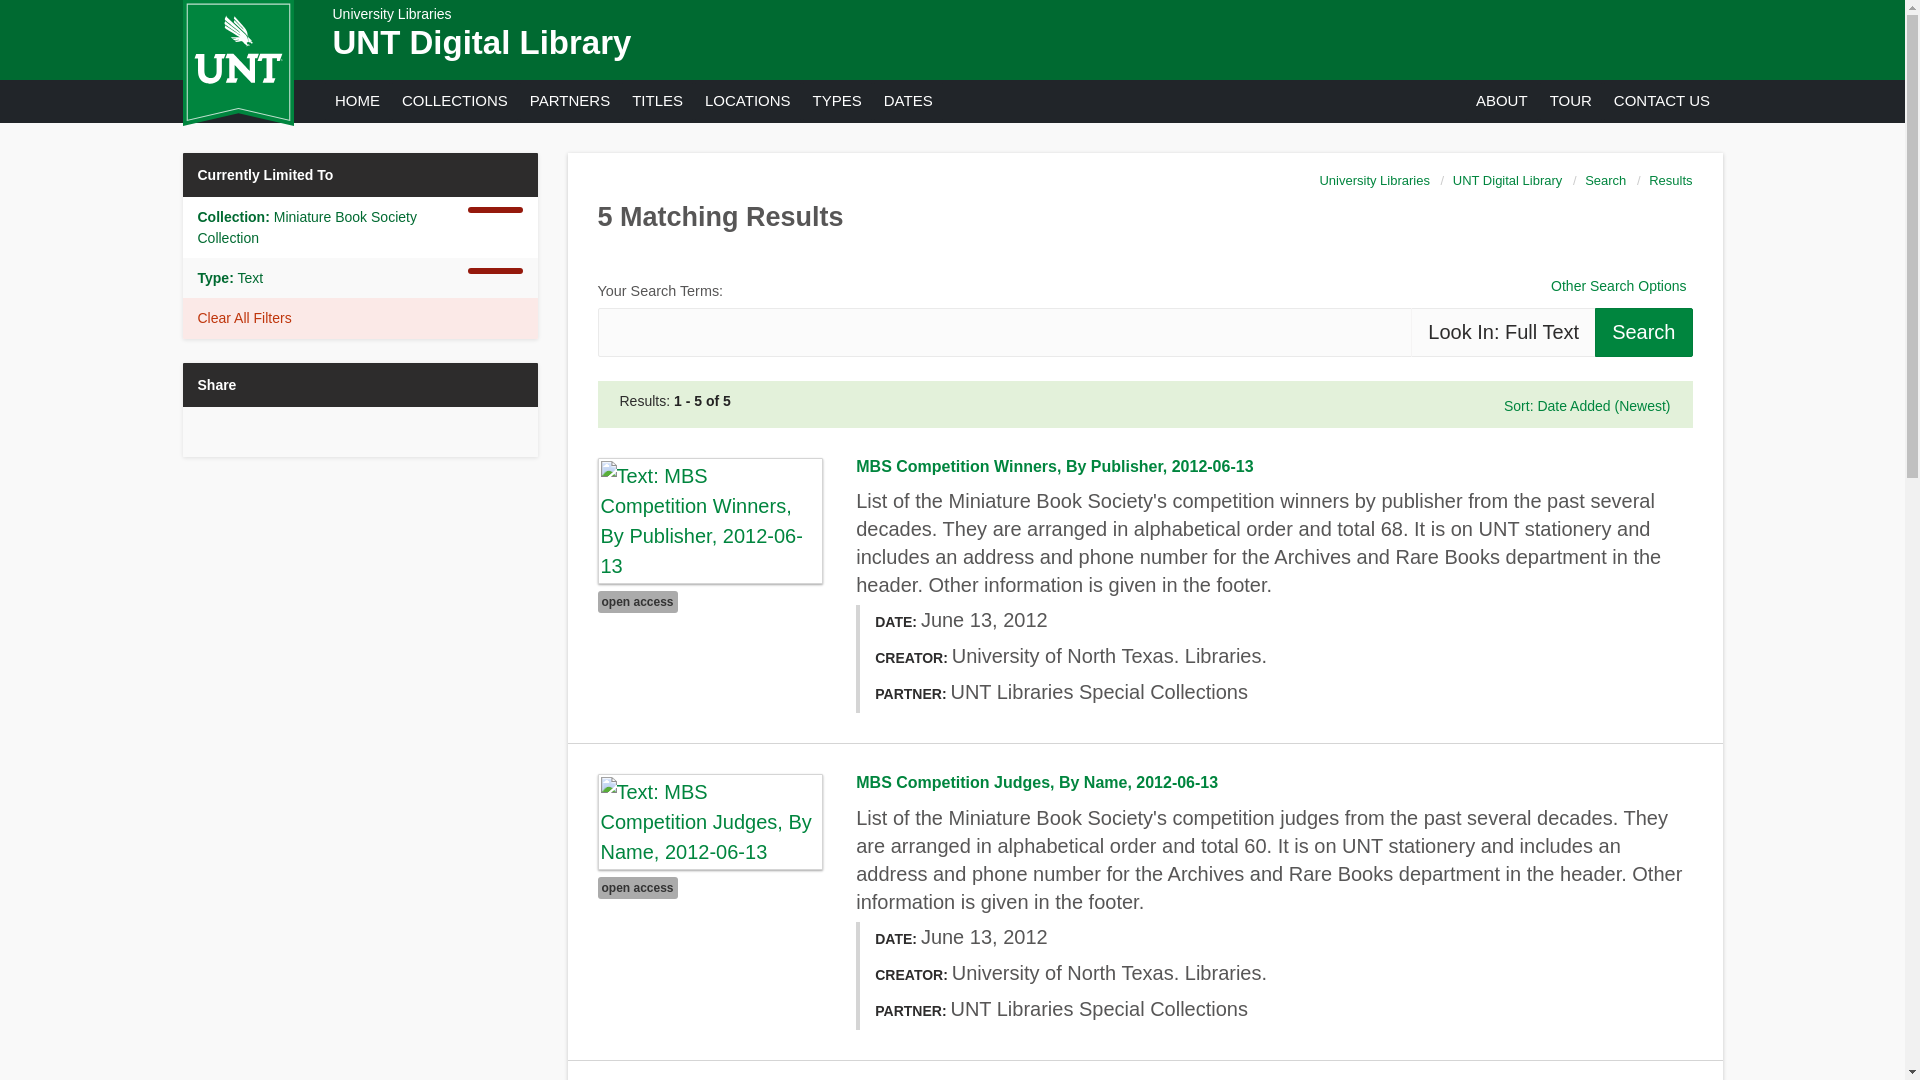 The image size is (1920, 1080). I want to click on UNT Digital Library, so click(482, 42).